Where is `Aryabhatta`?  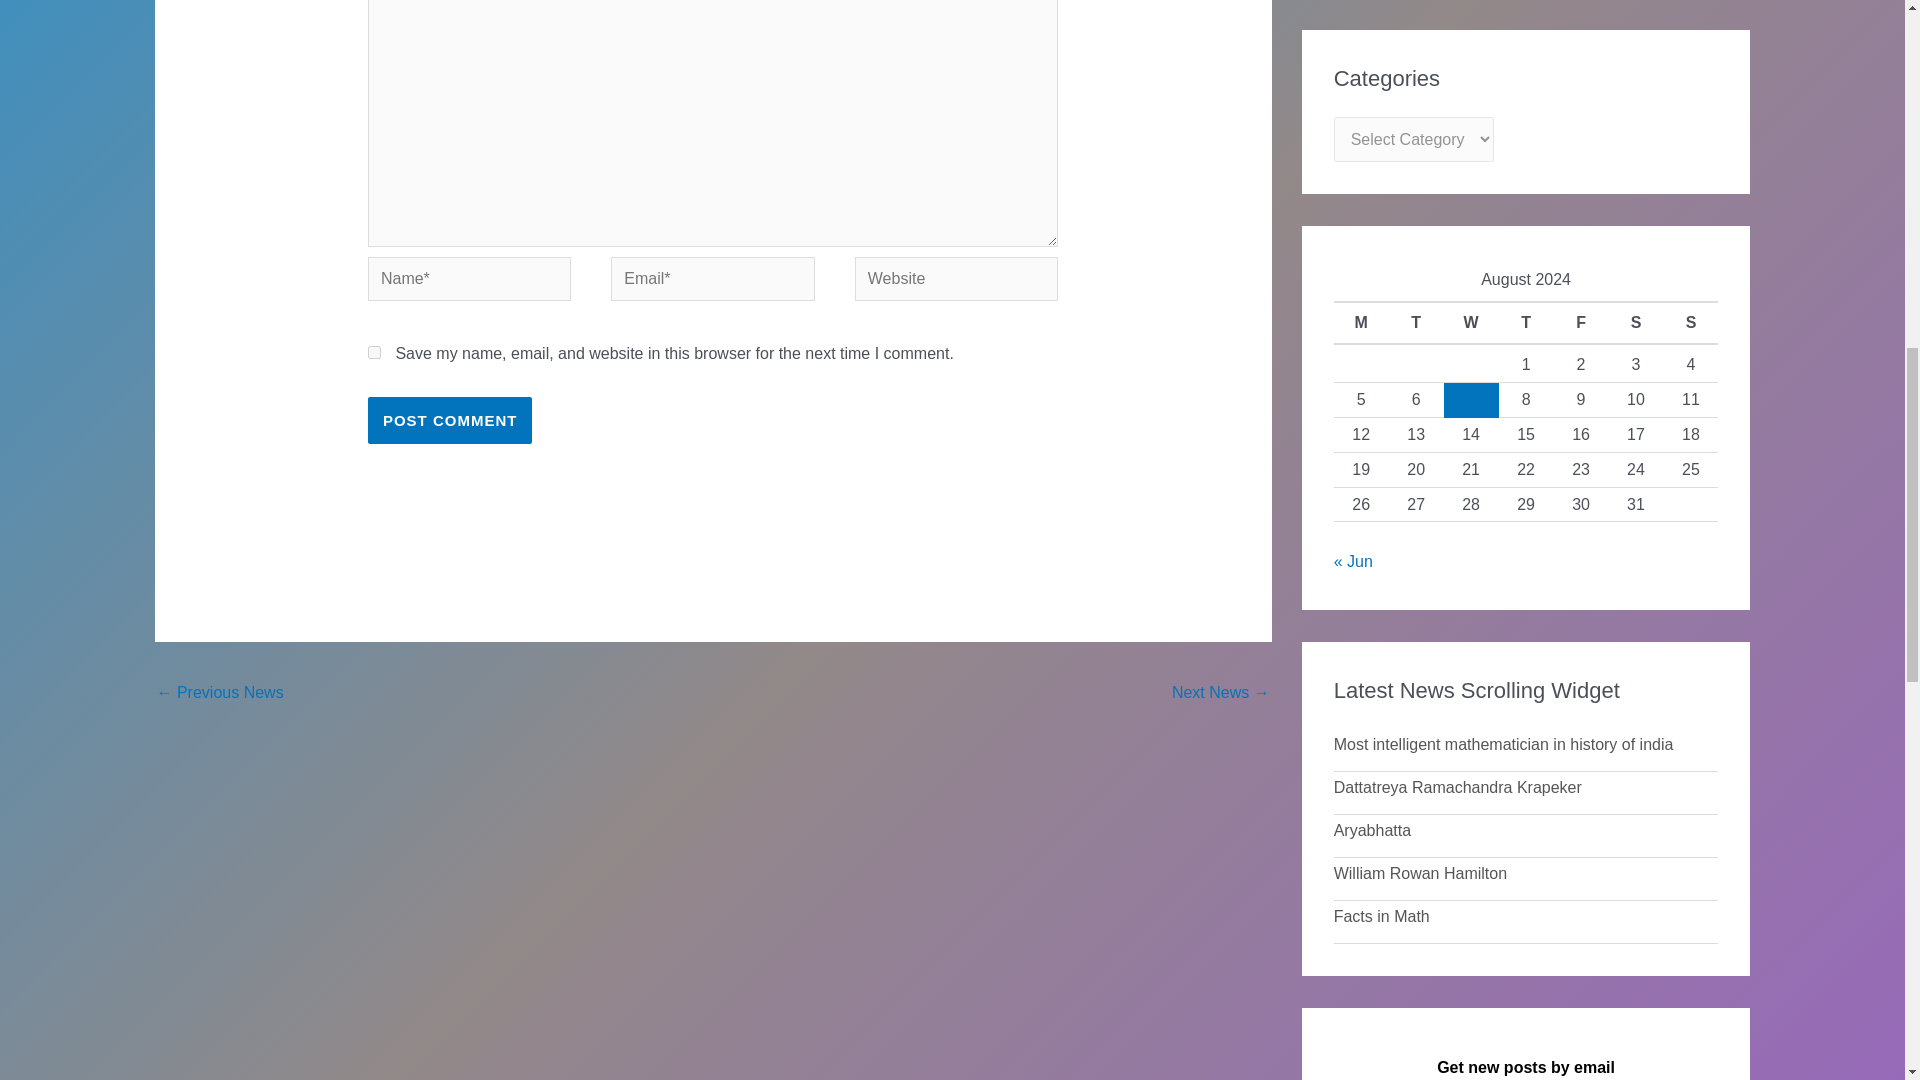
Aryabhatta is located at coordinates (1220, 694).